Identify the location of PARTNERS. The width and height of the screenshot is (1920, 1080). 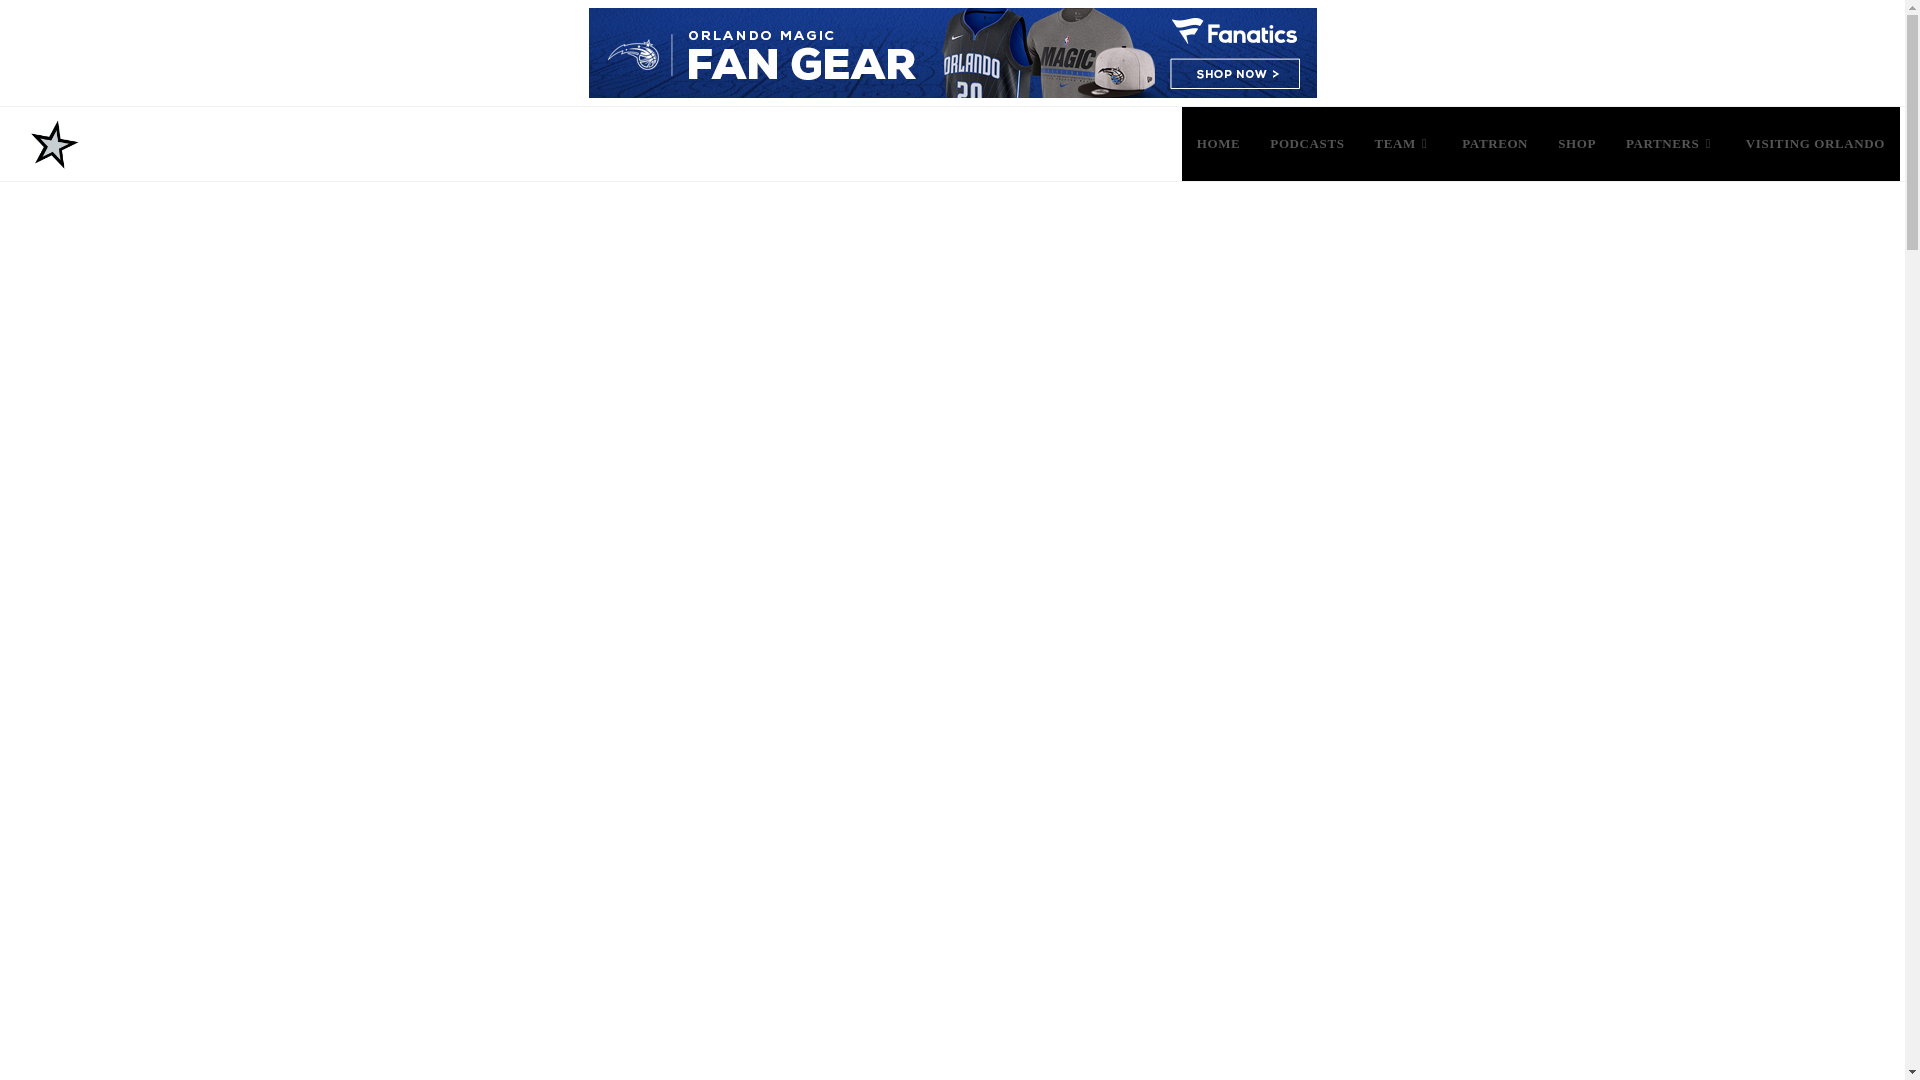
(1670, 144).